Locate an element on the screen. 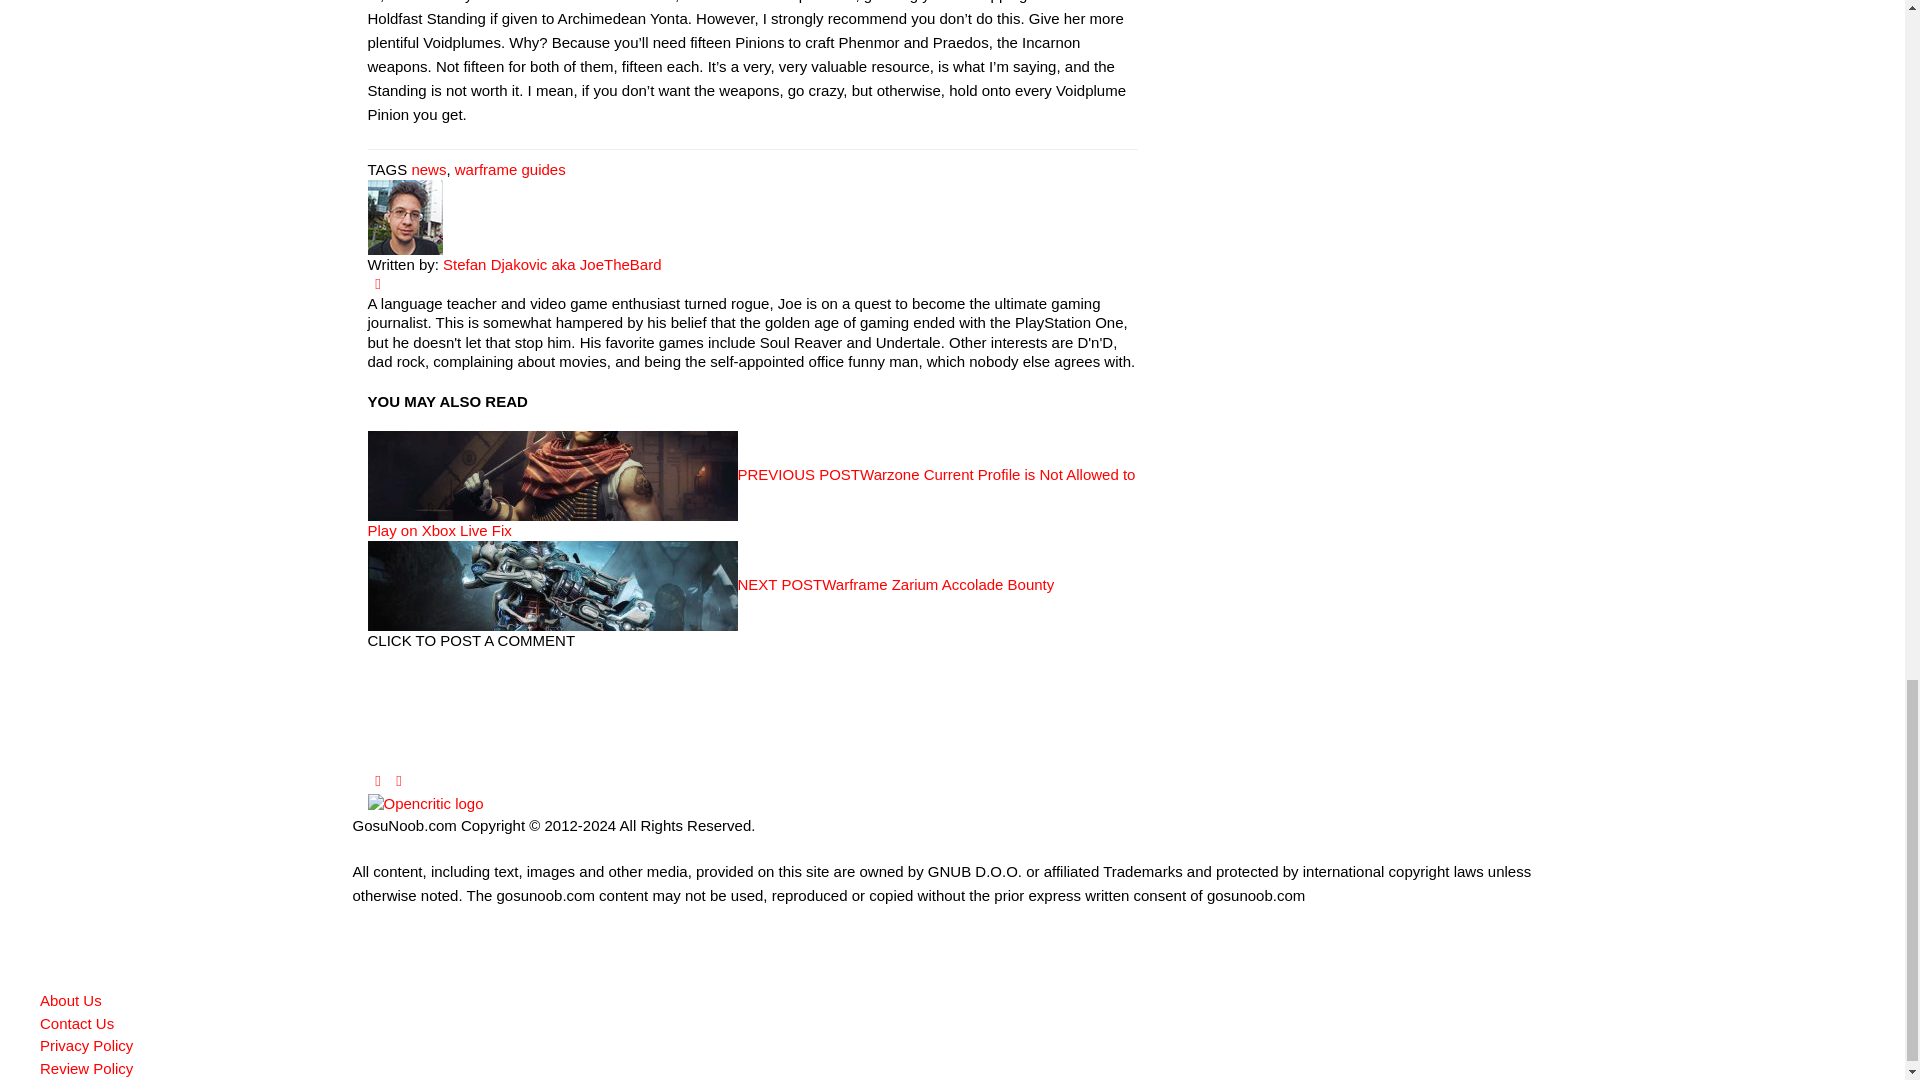 This screenshot has height=1080, width=1920. Privacy Policy is located at coordinates (86, 1045).